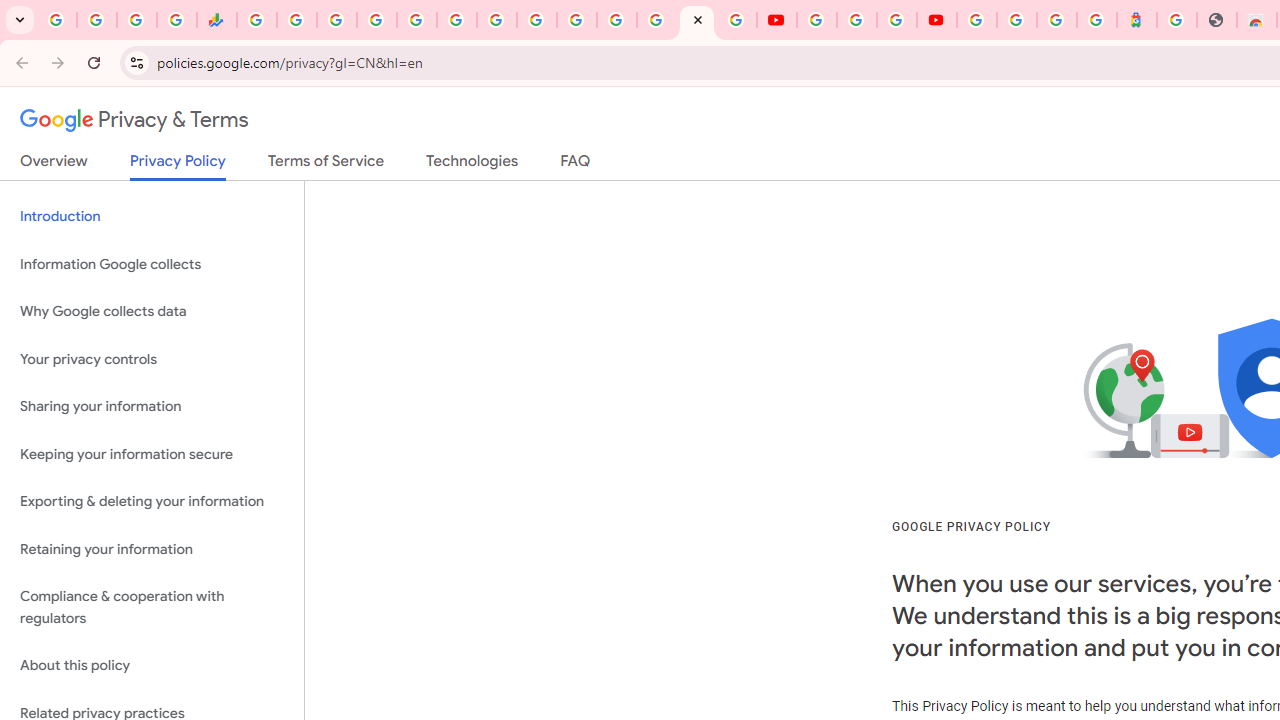 The width and height of the screenshot is (1280, 720). What do you see at coordinates (56, 20) in the screenshot?
I see `Google Workspace Admin Community` at bounding box center [56, 20].